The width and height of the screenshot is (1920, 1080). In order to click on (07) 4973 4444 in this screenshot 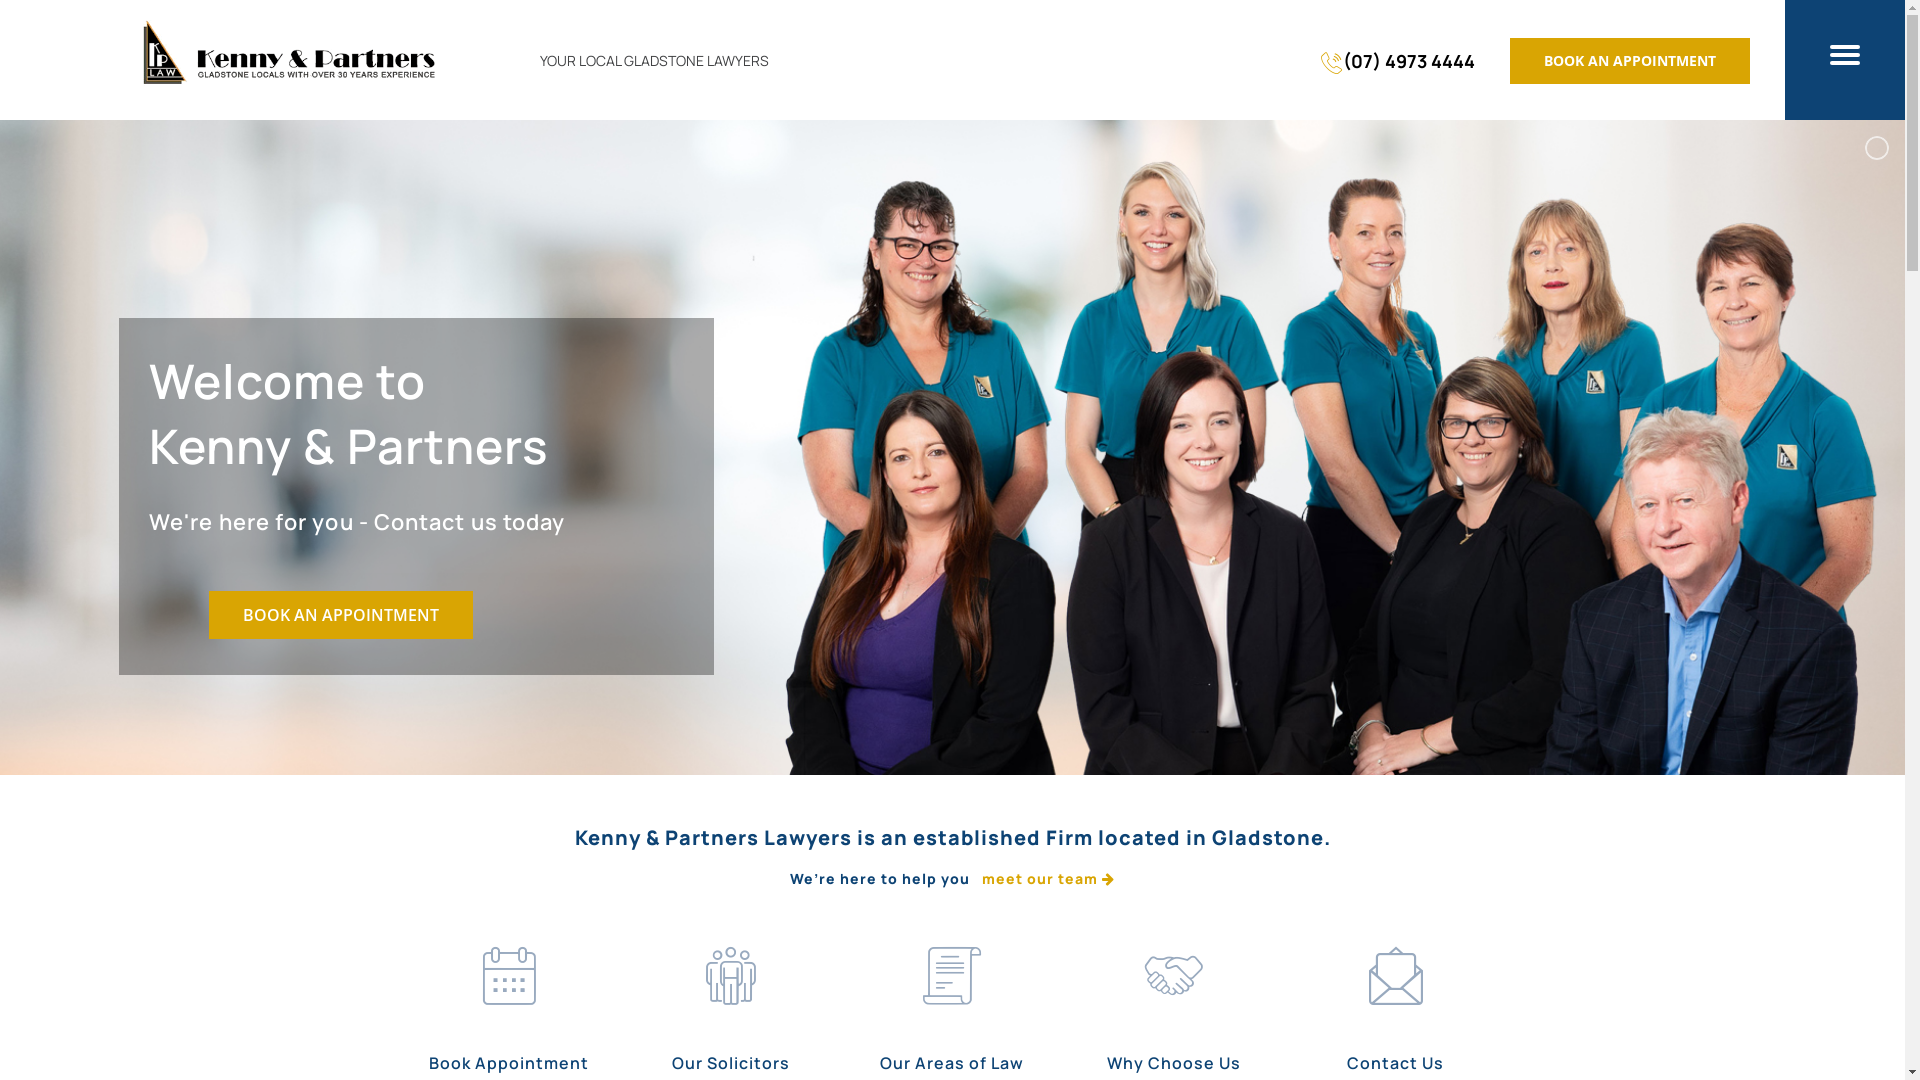, I will do `click(1398, 61)`.